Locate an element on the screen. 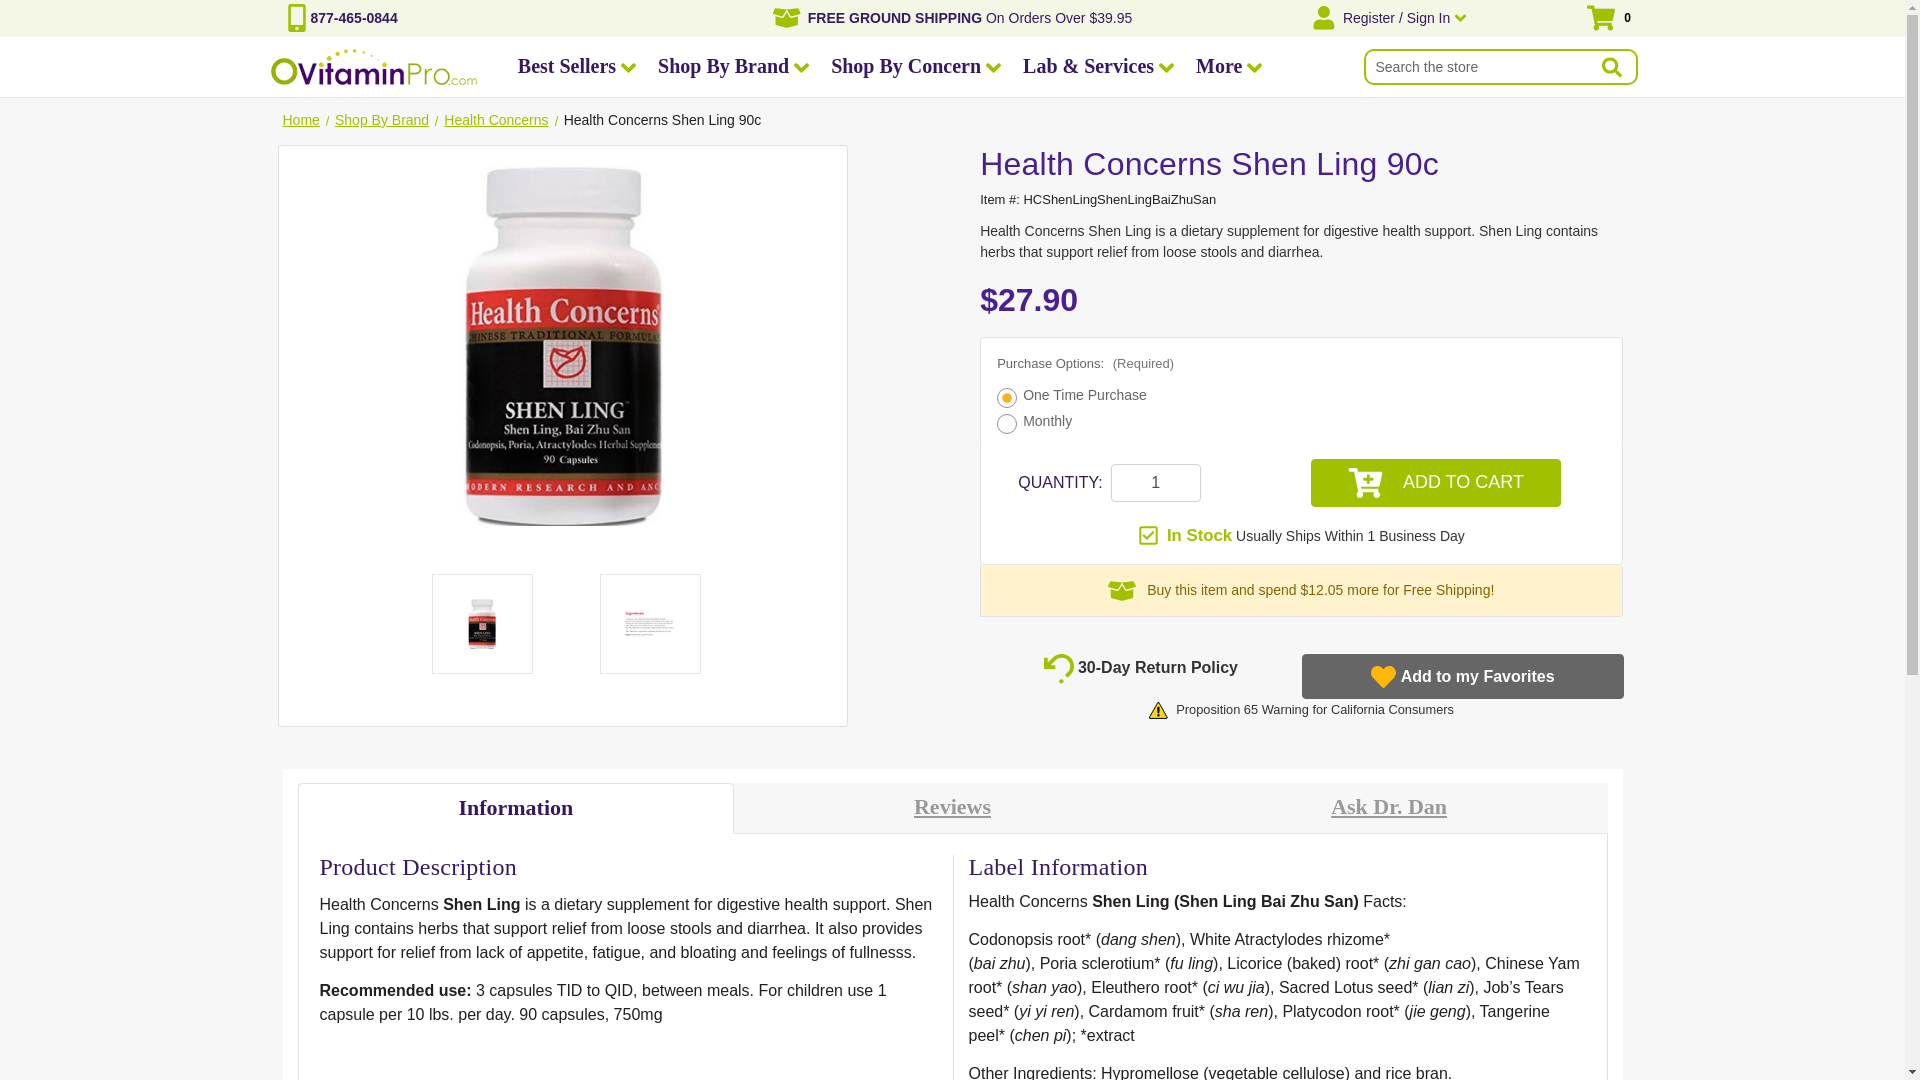  1 is located at coordinates (1156, 483).